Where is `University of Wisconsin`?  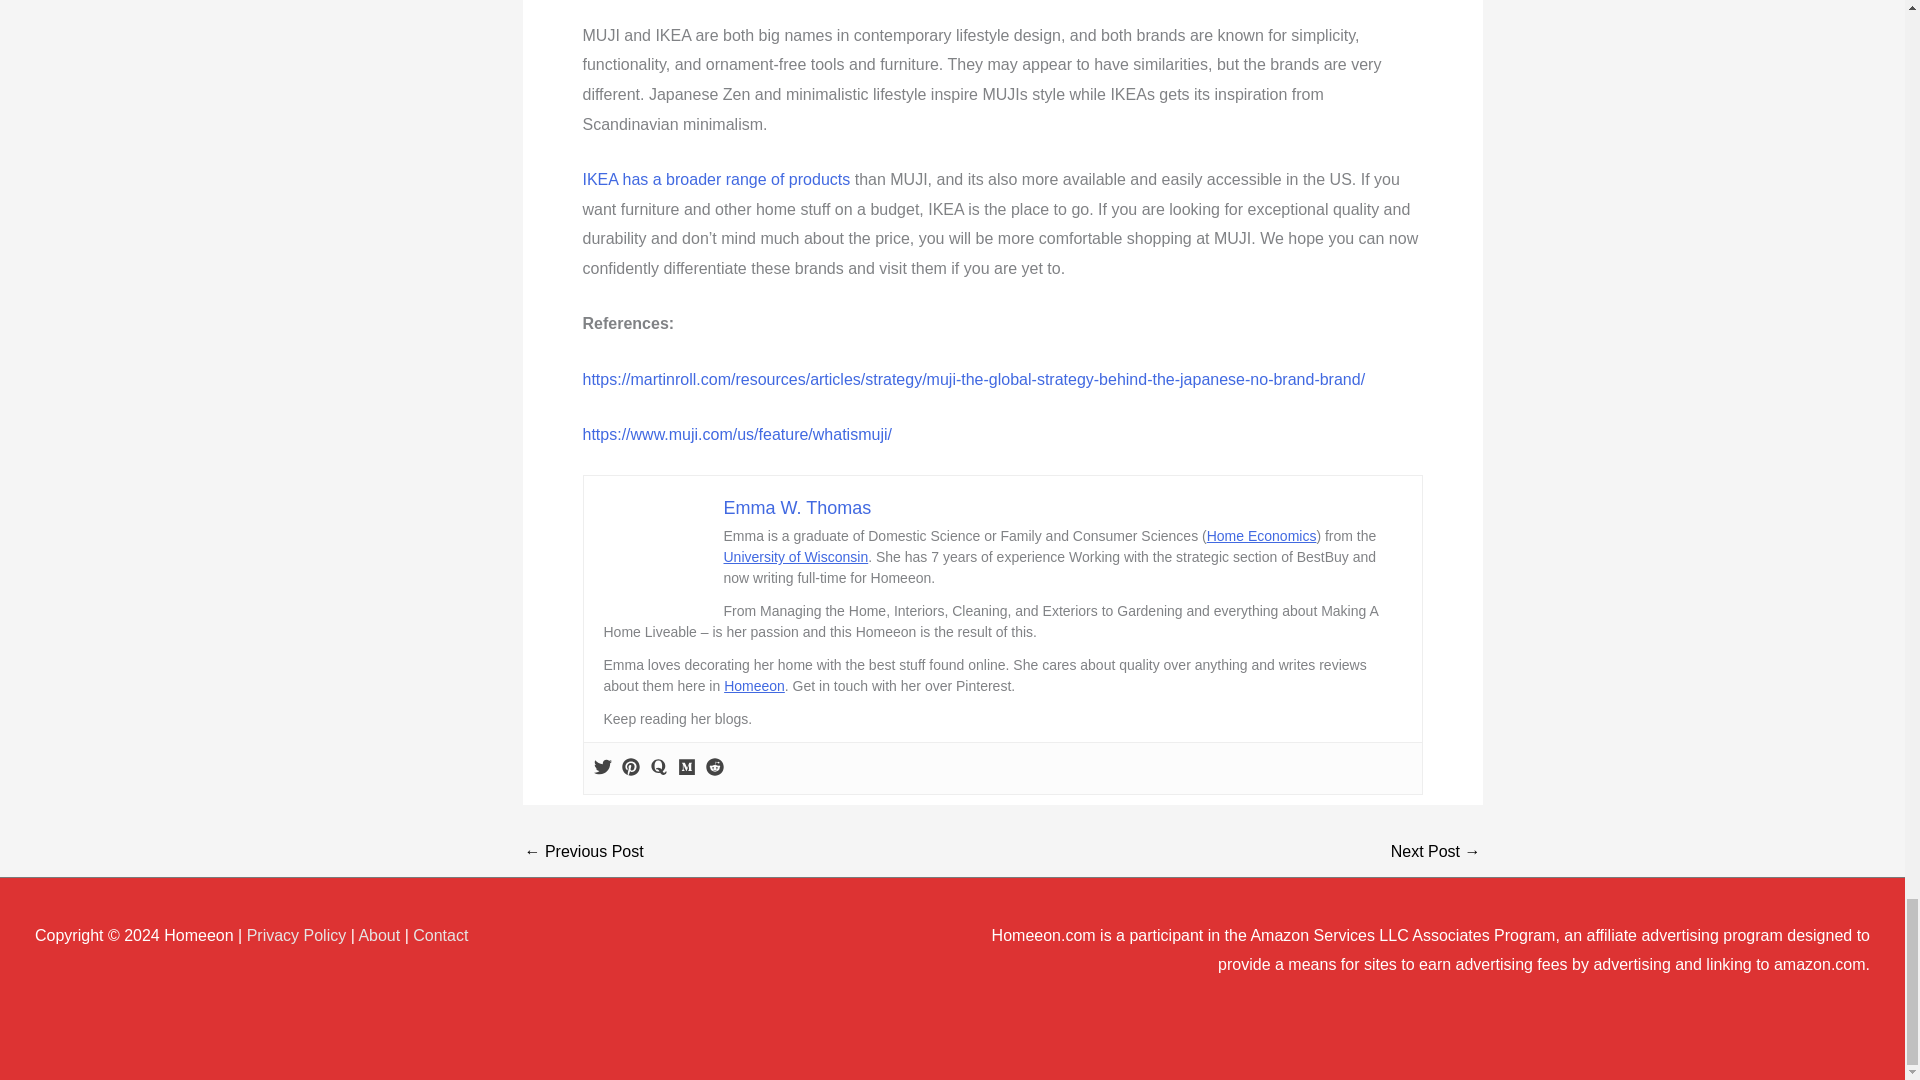
University of Wisconsin is located at coordinates (796, 556).